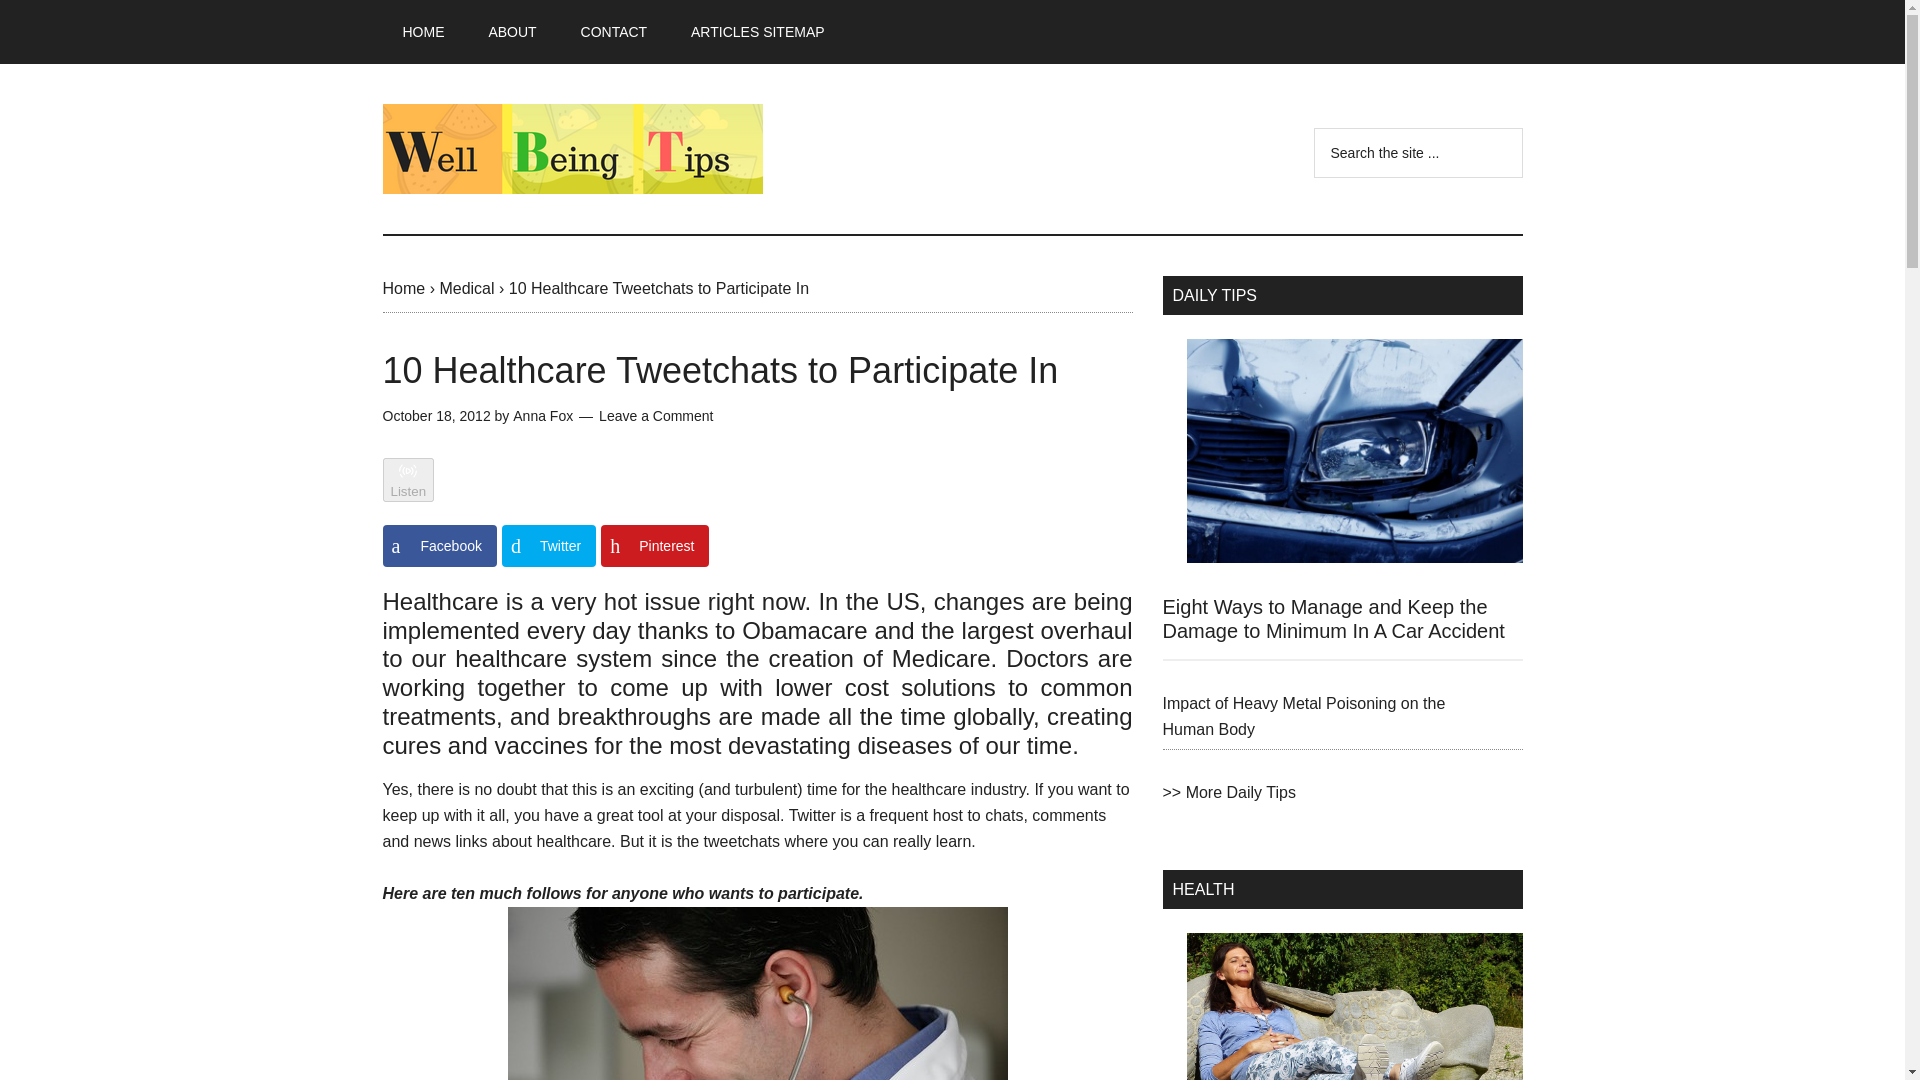  What do you see at coordinates (512, 32) in the screenshot?
I see `ABOUT` at bounding box center [512, 32].